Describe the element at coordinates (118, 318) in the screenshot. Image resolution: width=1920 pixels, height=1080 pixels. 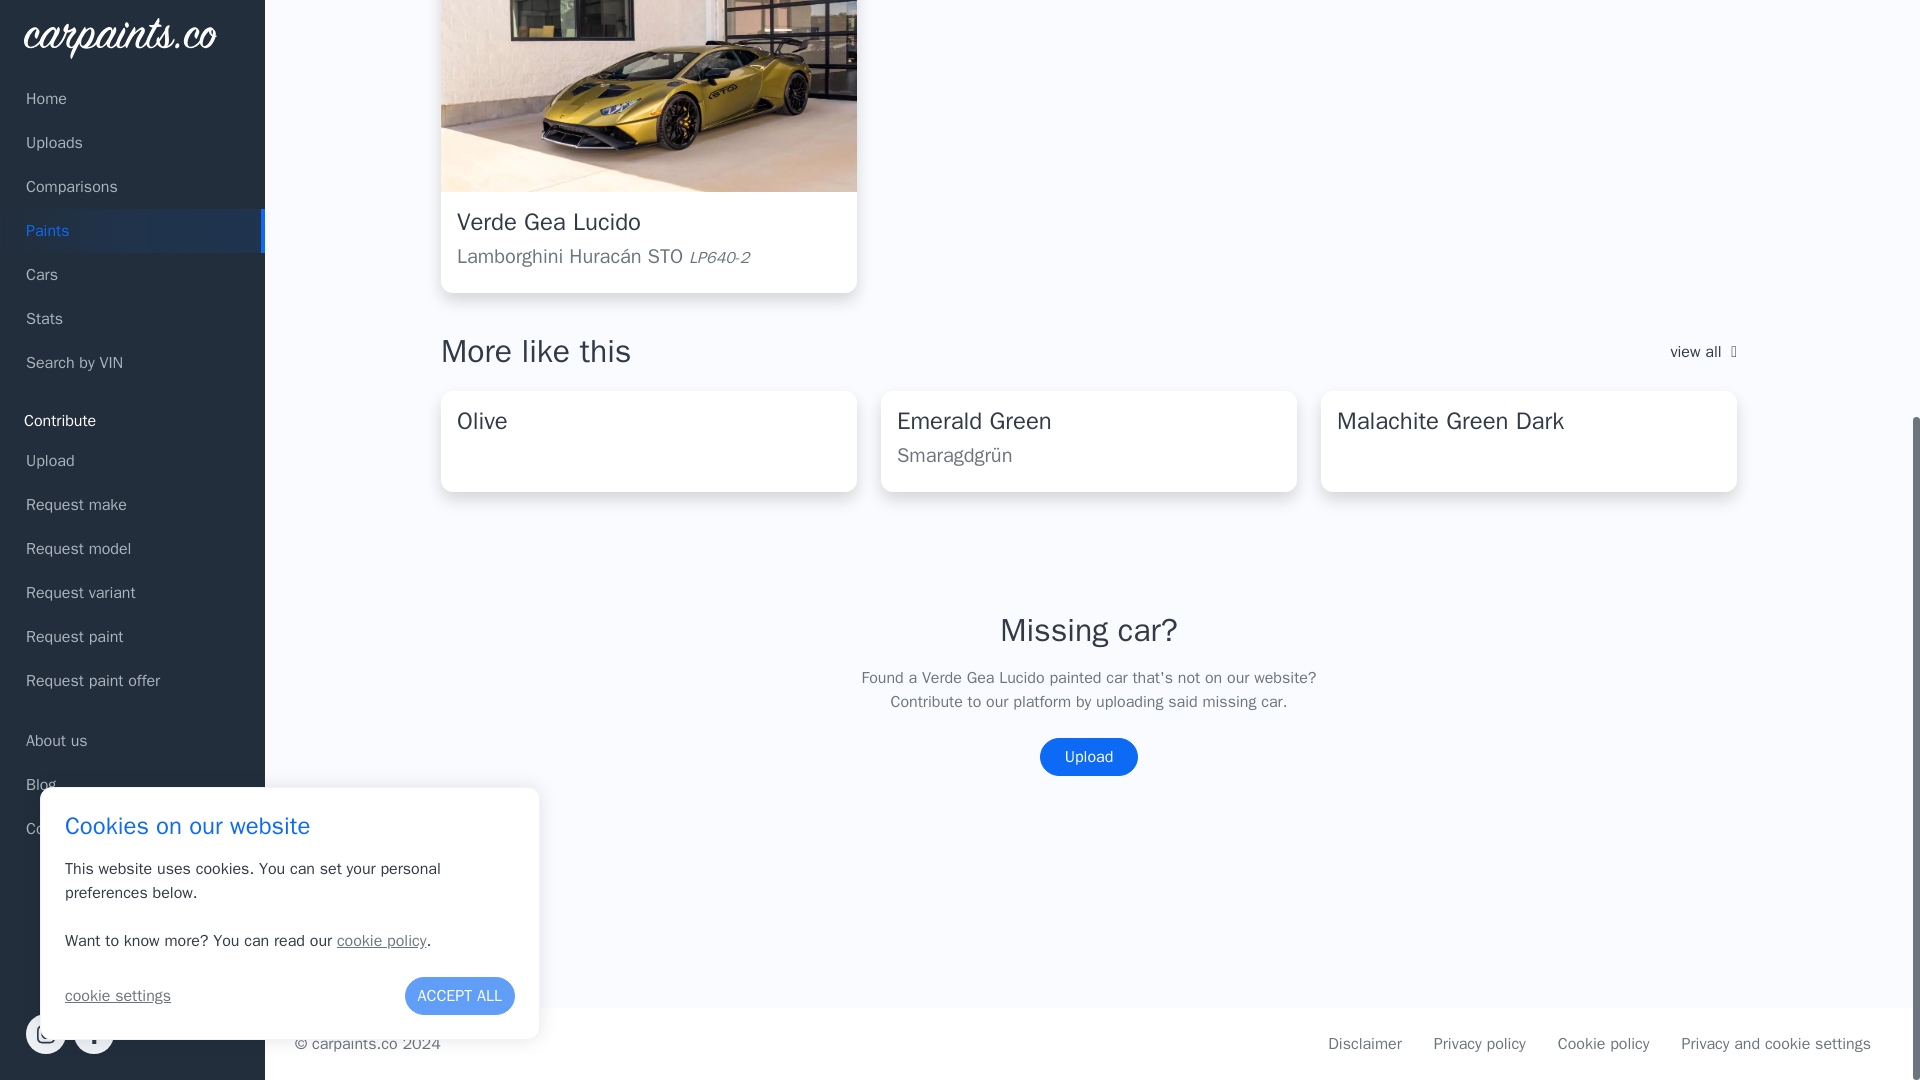
I see `cookie settings` at that location.